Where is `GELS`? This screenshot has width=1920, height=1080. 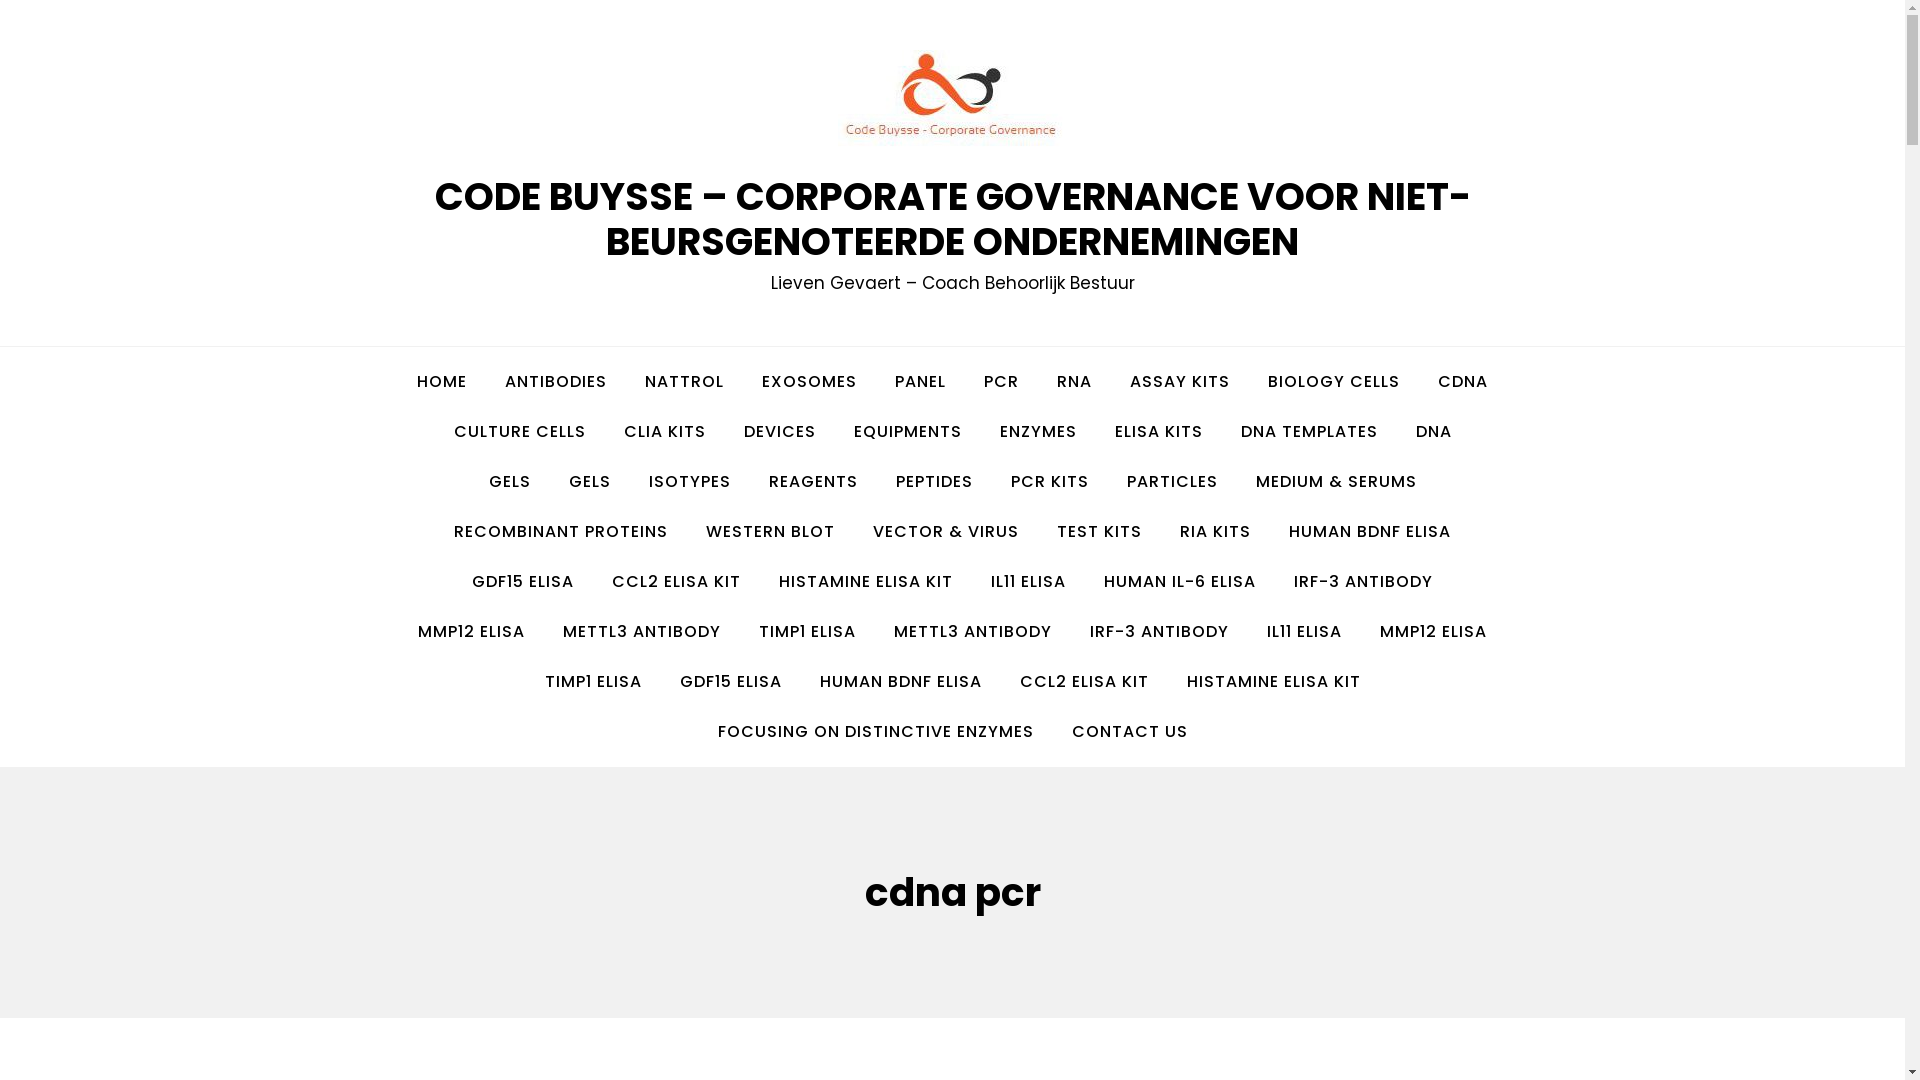 GELS is located at coordinates (510, 482).